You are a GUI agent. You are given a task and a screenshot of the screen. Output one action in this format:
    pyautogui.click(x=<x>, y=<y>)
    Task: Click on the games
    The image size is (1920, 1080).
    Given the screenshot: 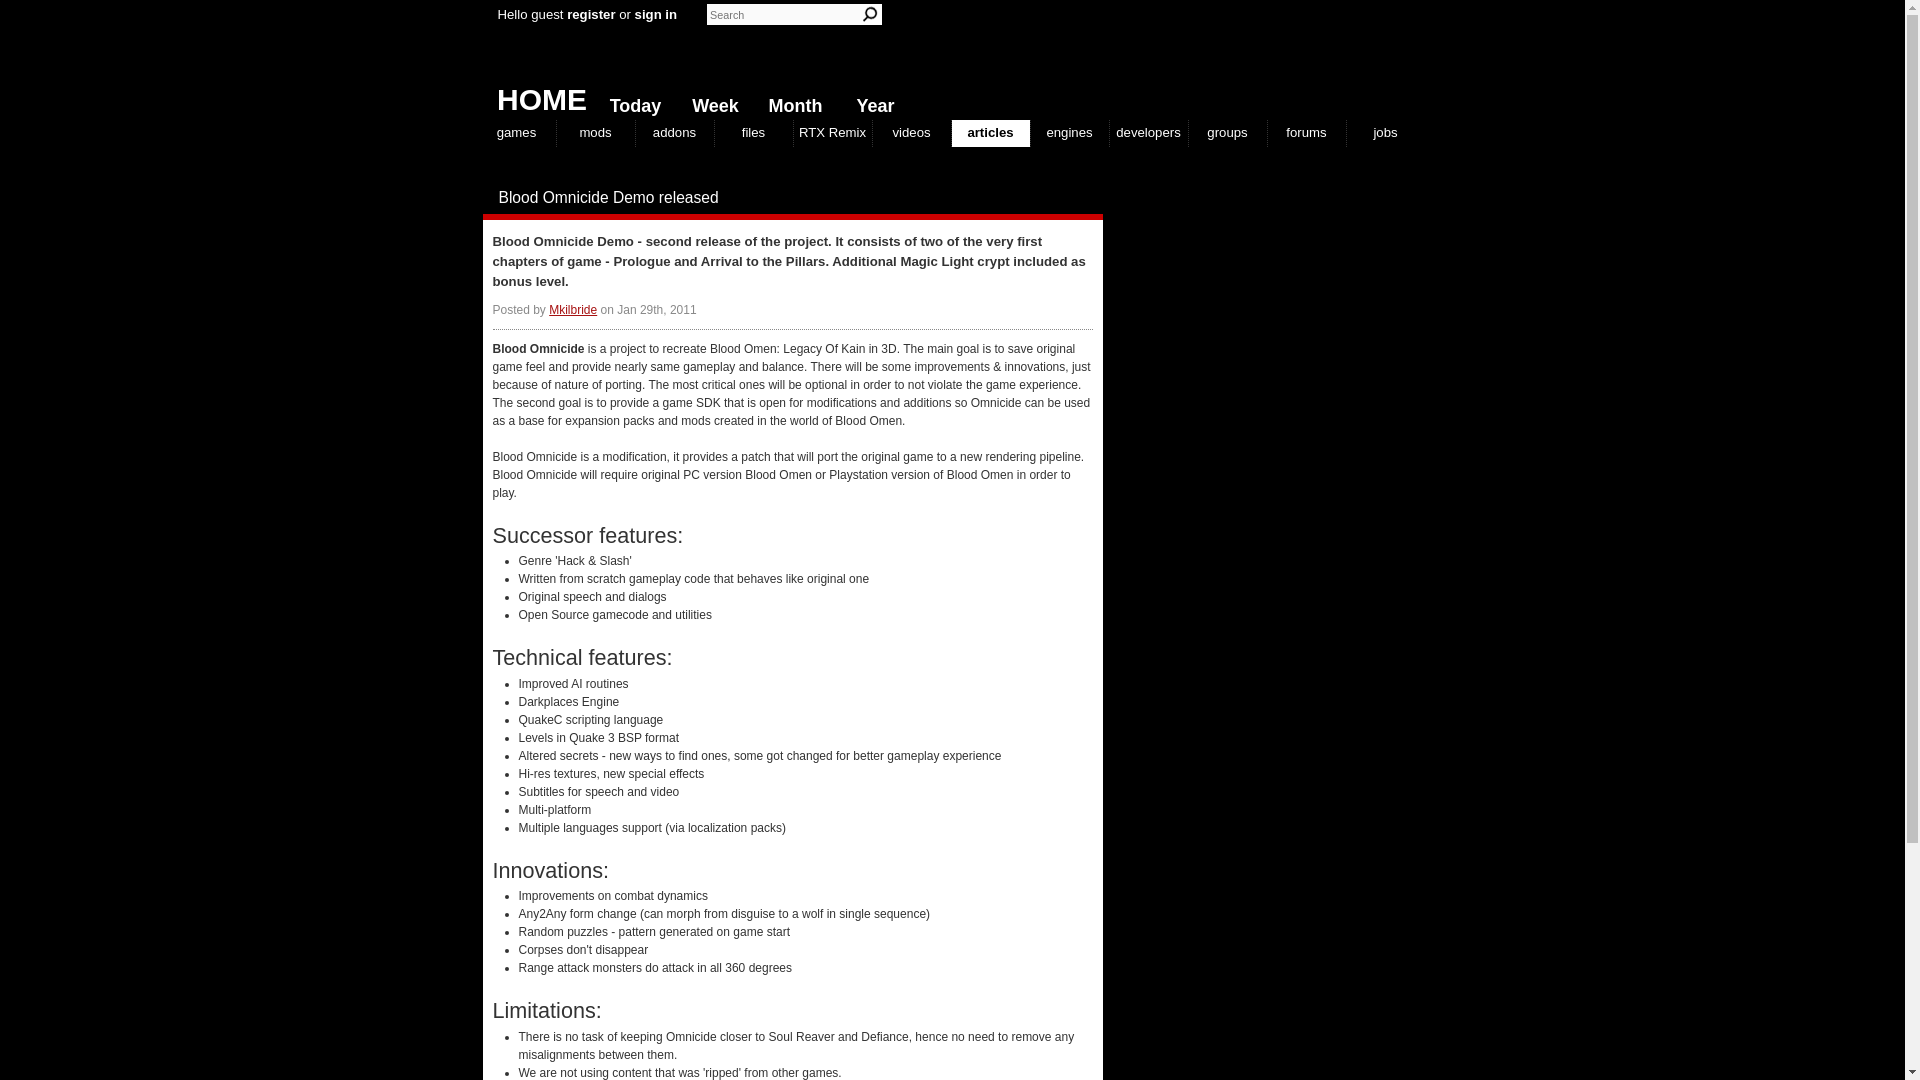 What is the action you would take?
    pyautogui.click(x=517, y=132)
    